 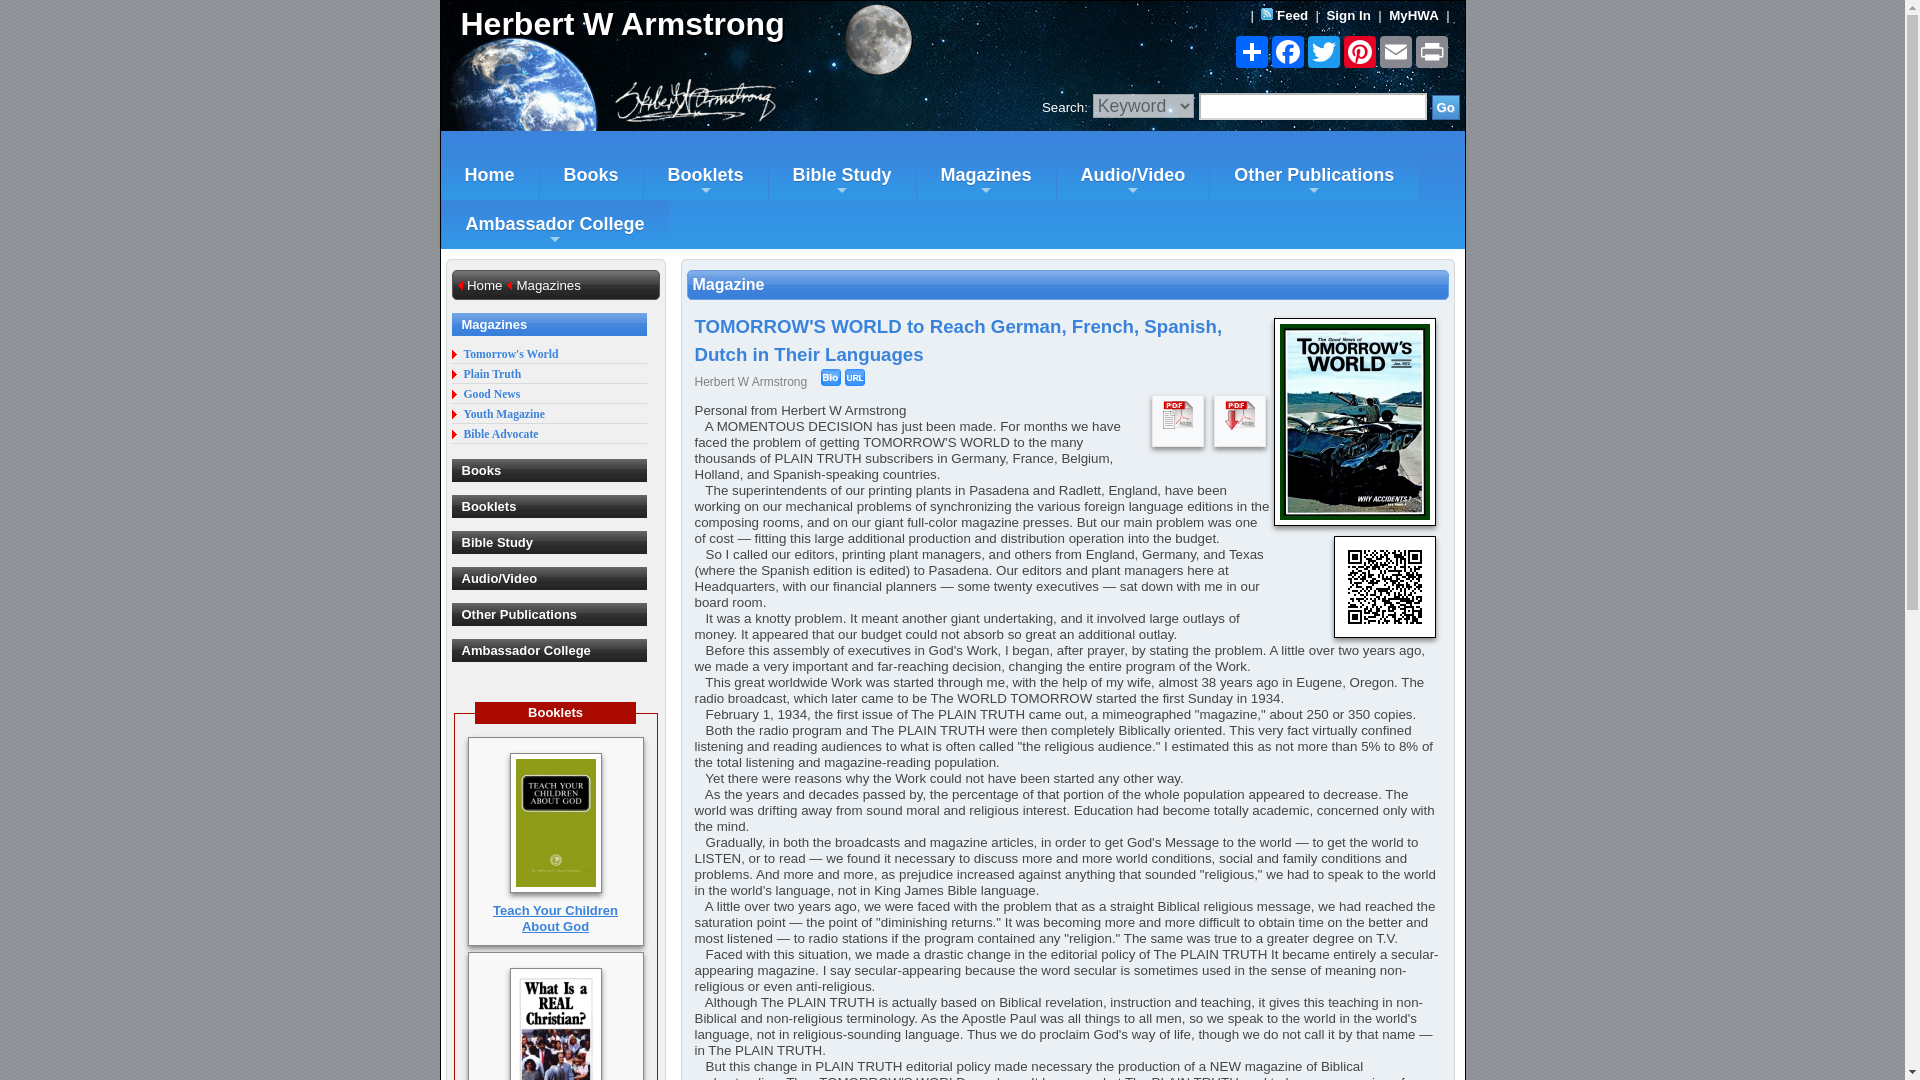 What do you see at coordinates (488, 175) in the screenshot?
I see `Home` at bounding box center [488, 175].